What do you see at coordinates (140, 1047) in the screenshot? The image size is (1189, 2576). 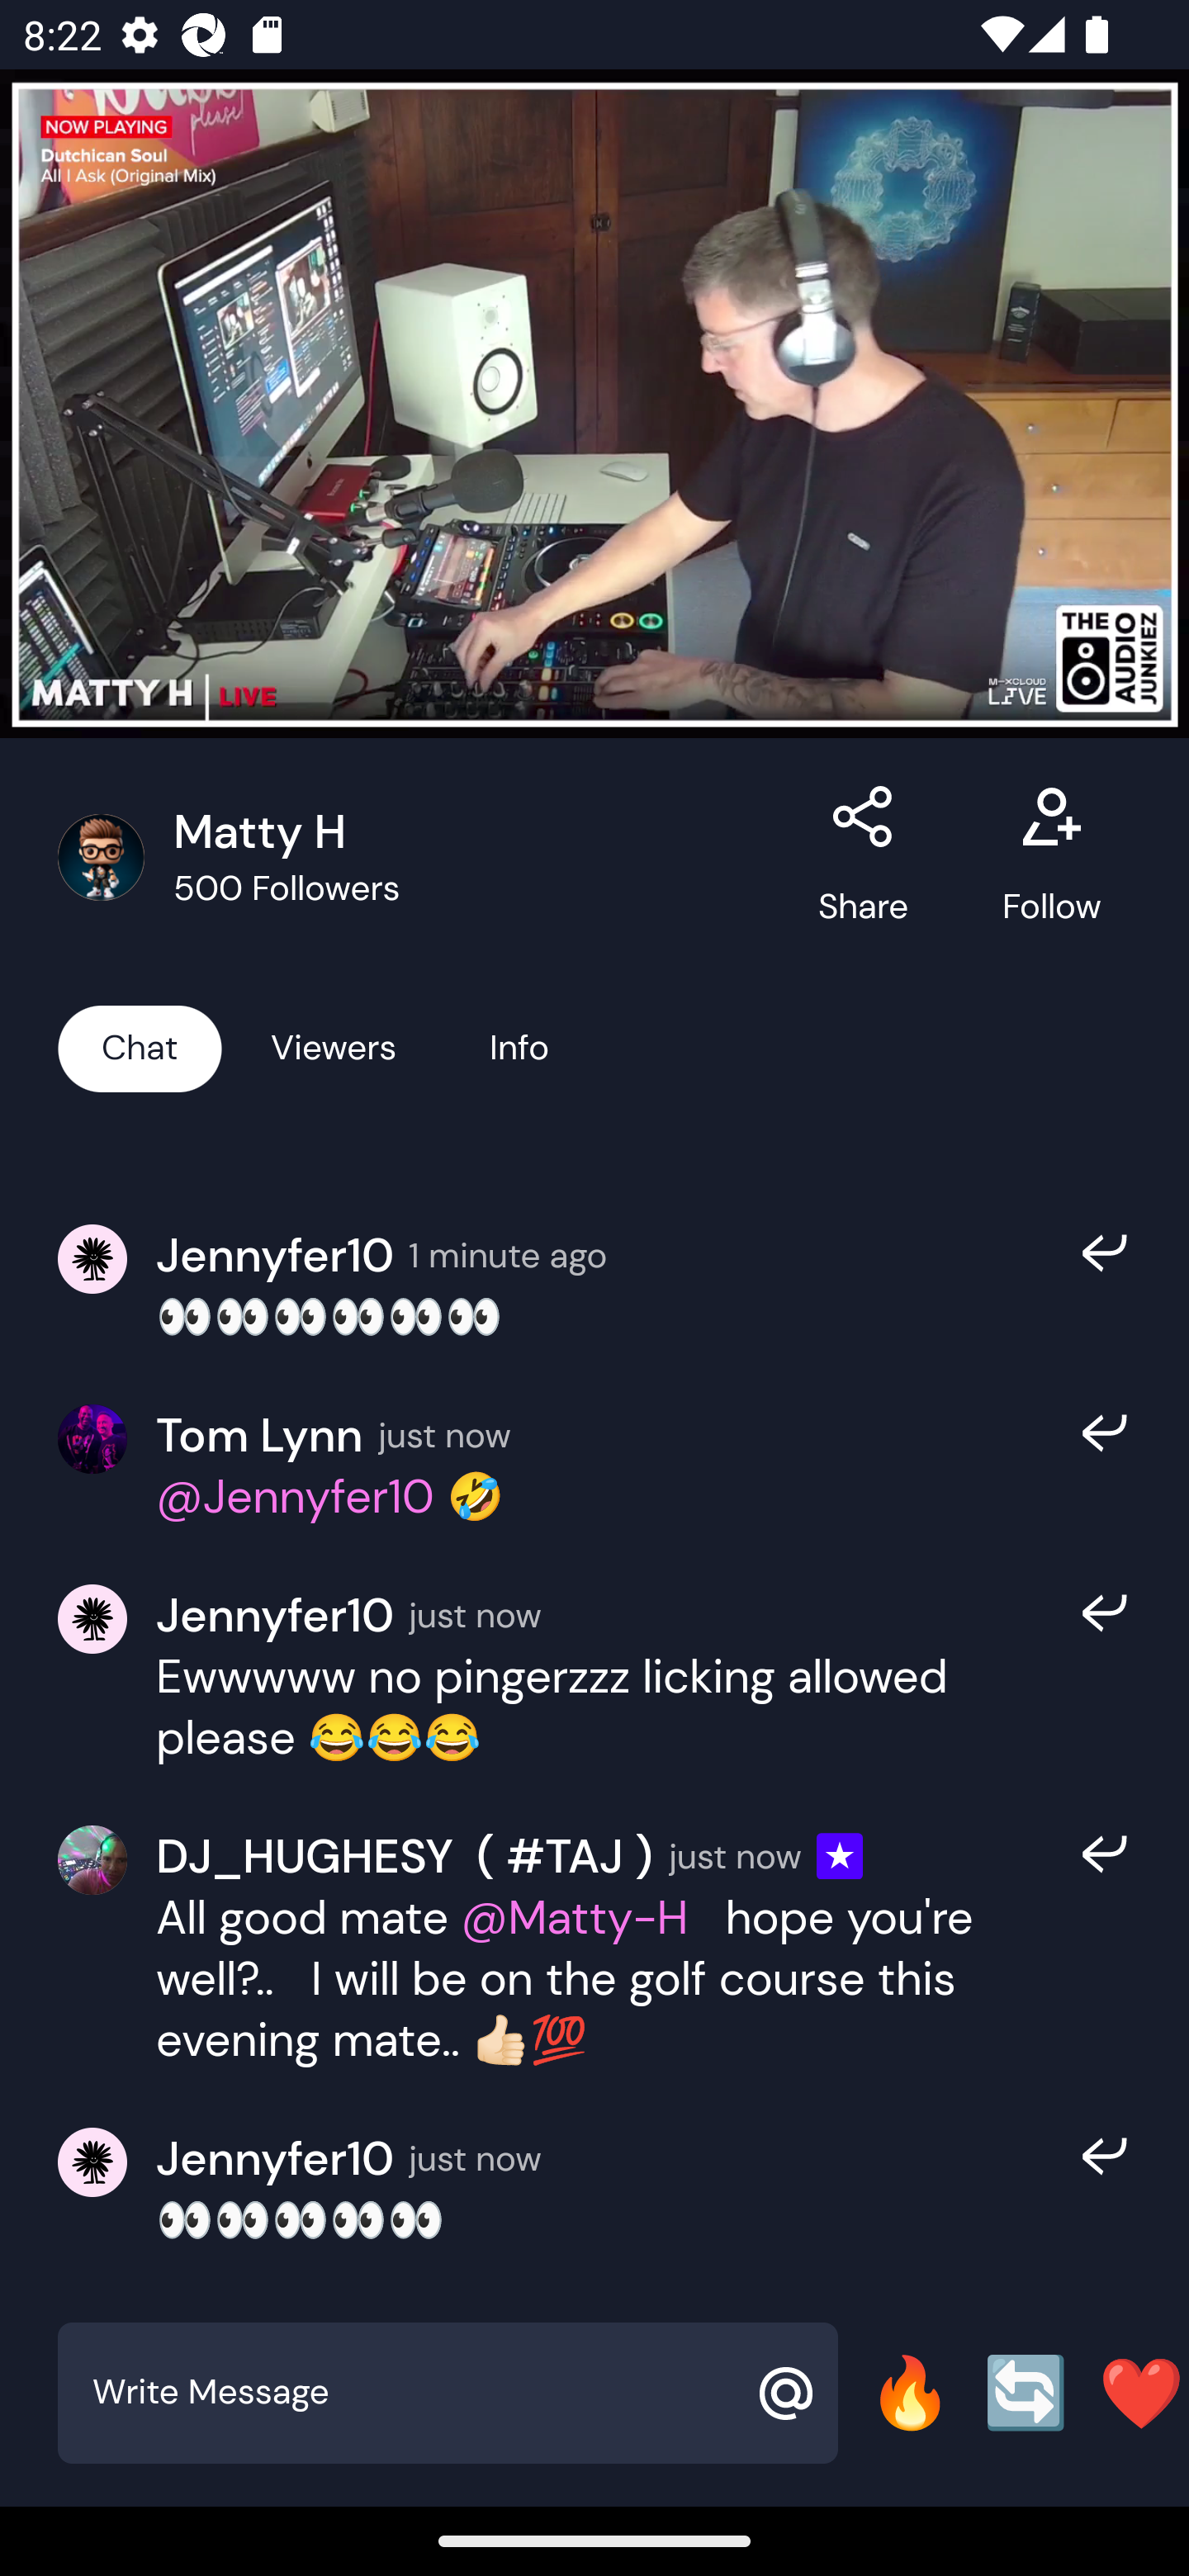 I see `Chat` at bounding box center [140, 1047].